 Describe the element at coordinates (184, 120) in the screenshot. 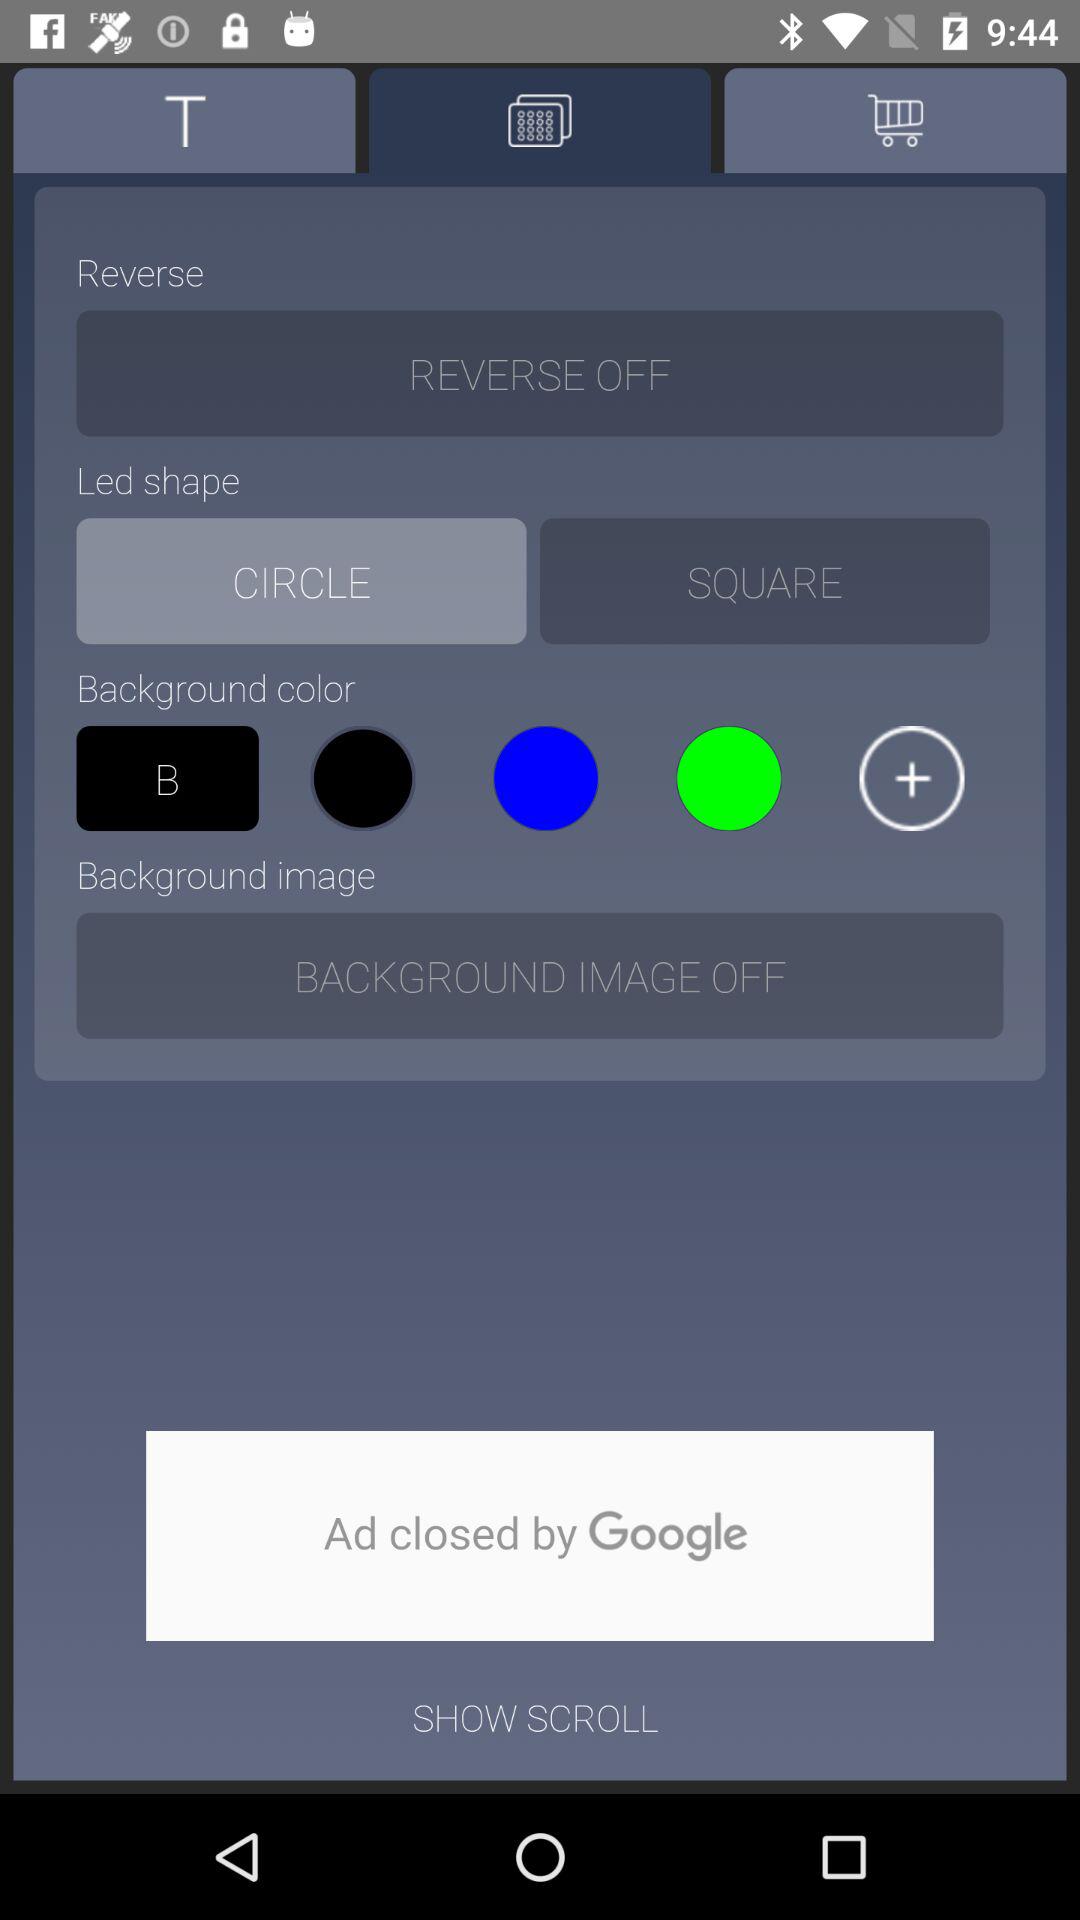

I see `click to the text` at that location.